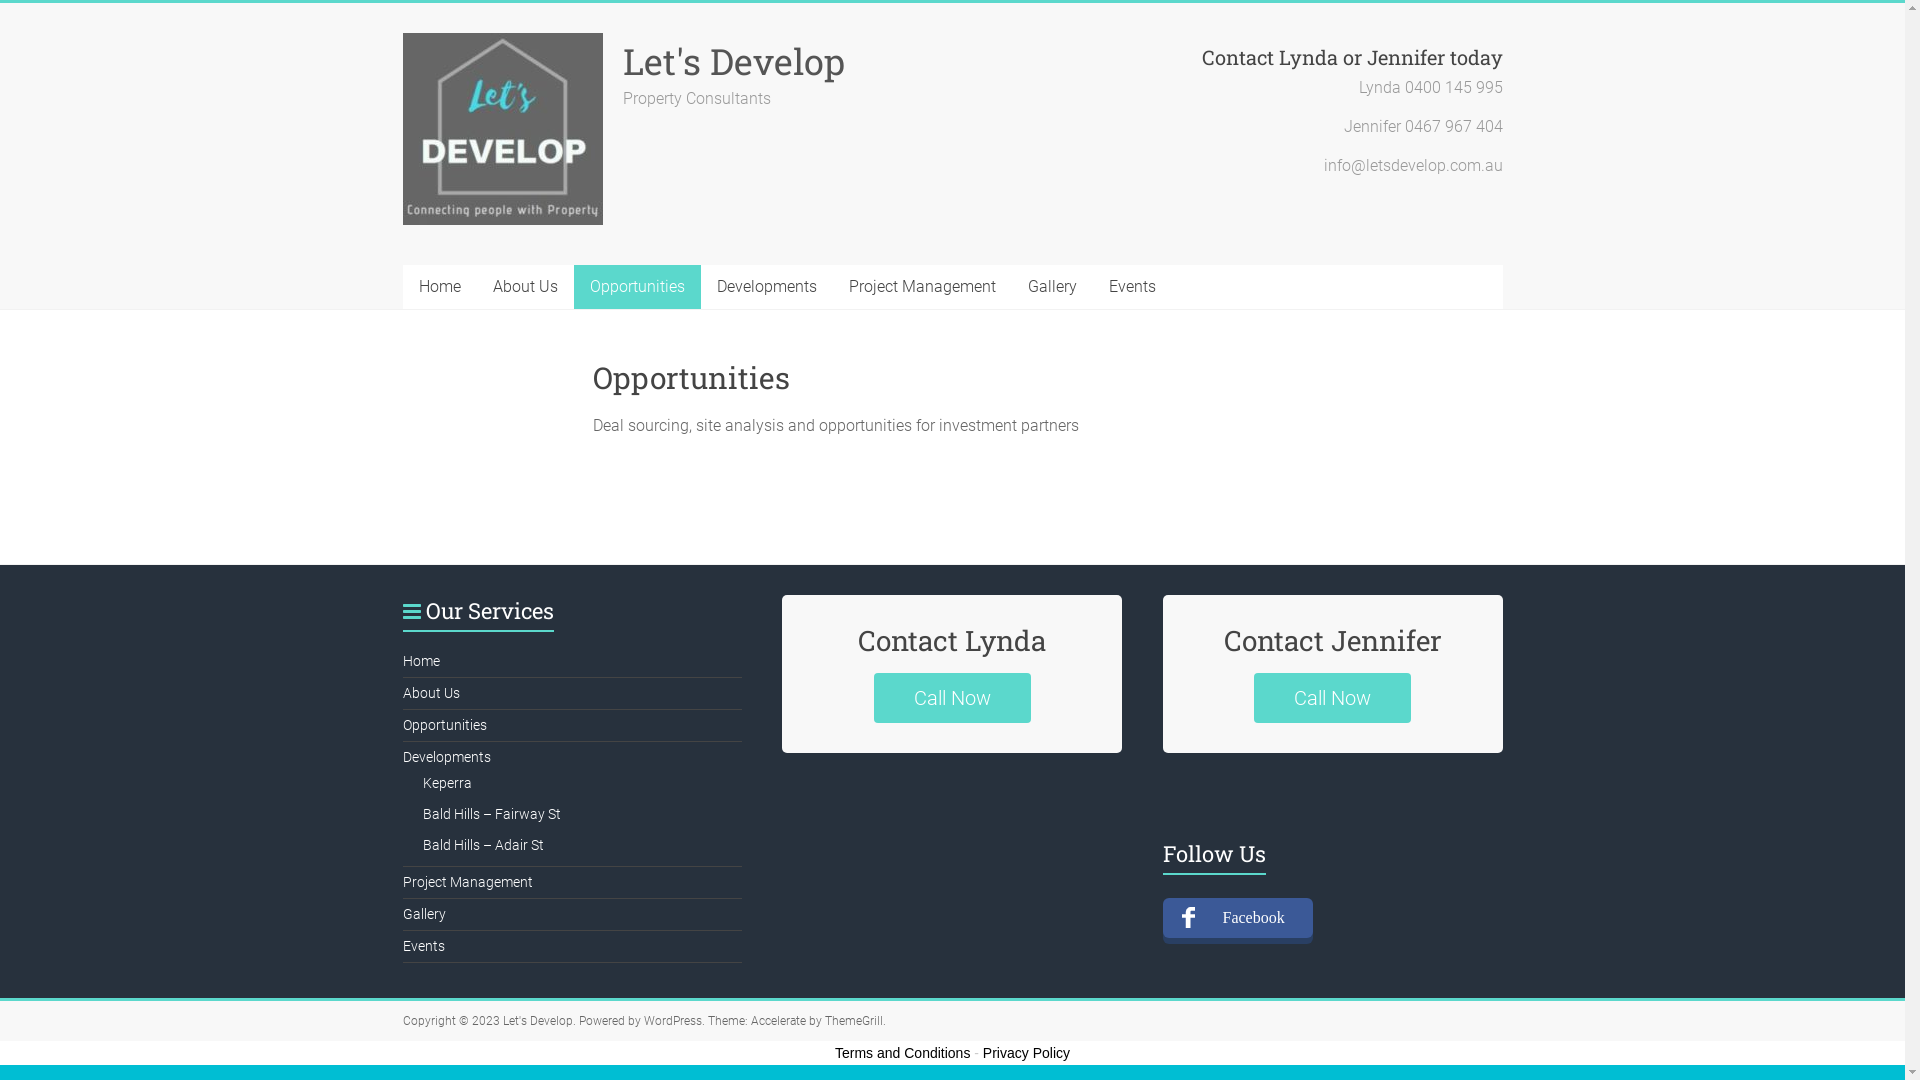  What do you see at coordinates (673, 1021) in the screenshot?
I see `WordPress` at bounding box center [673, 1021].